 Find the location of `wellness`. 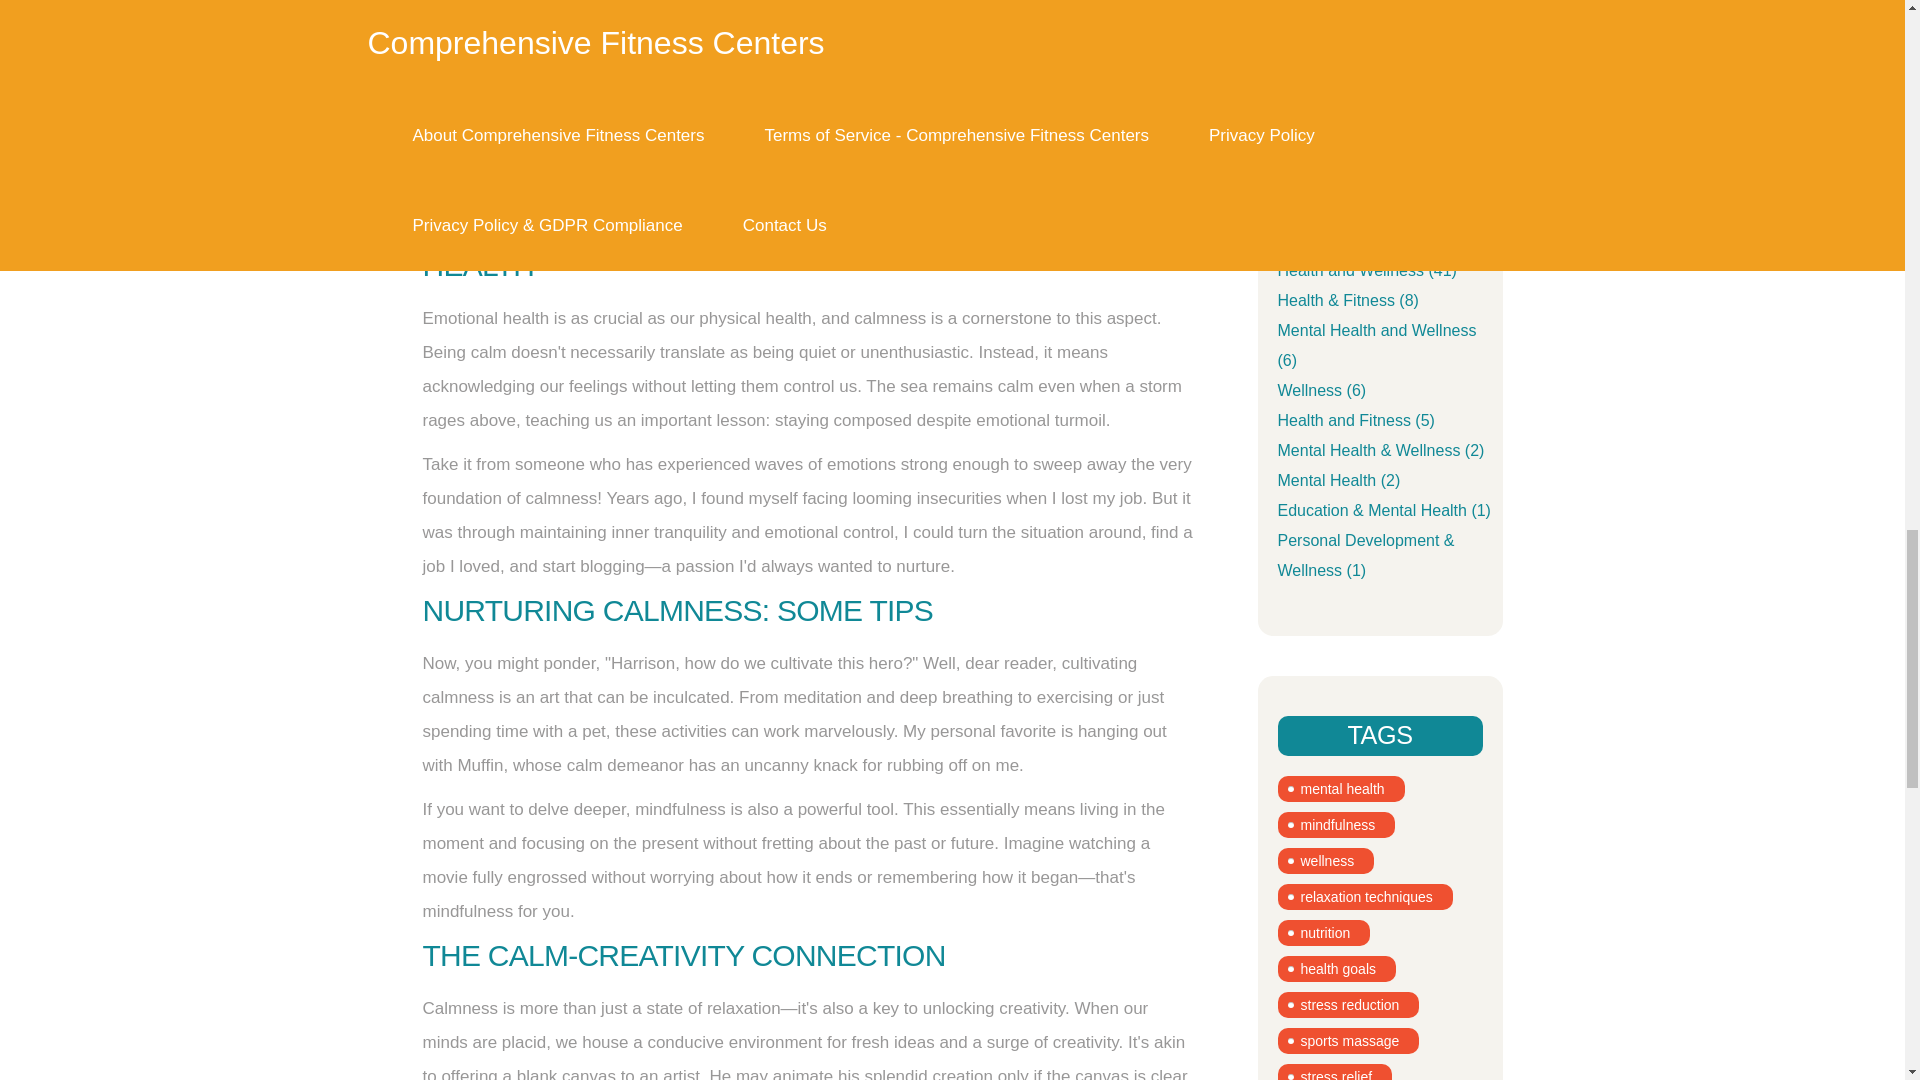

wellness is located at coordinates (1326, 860).